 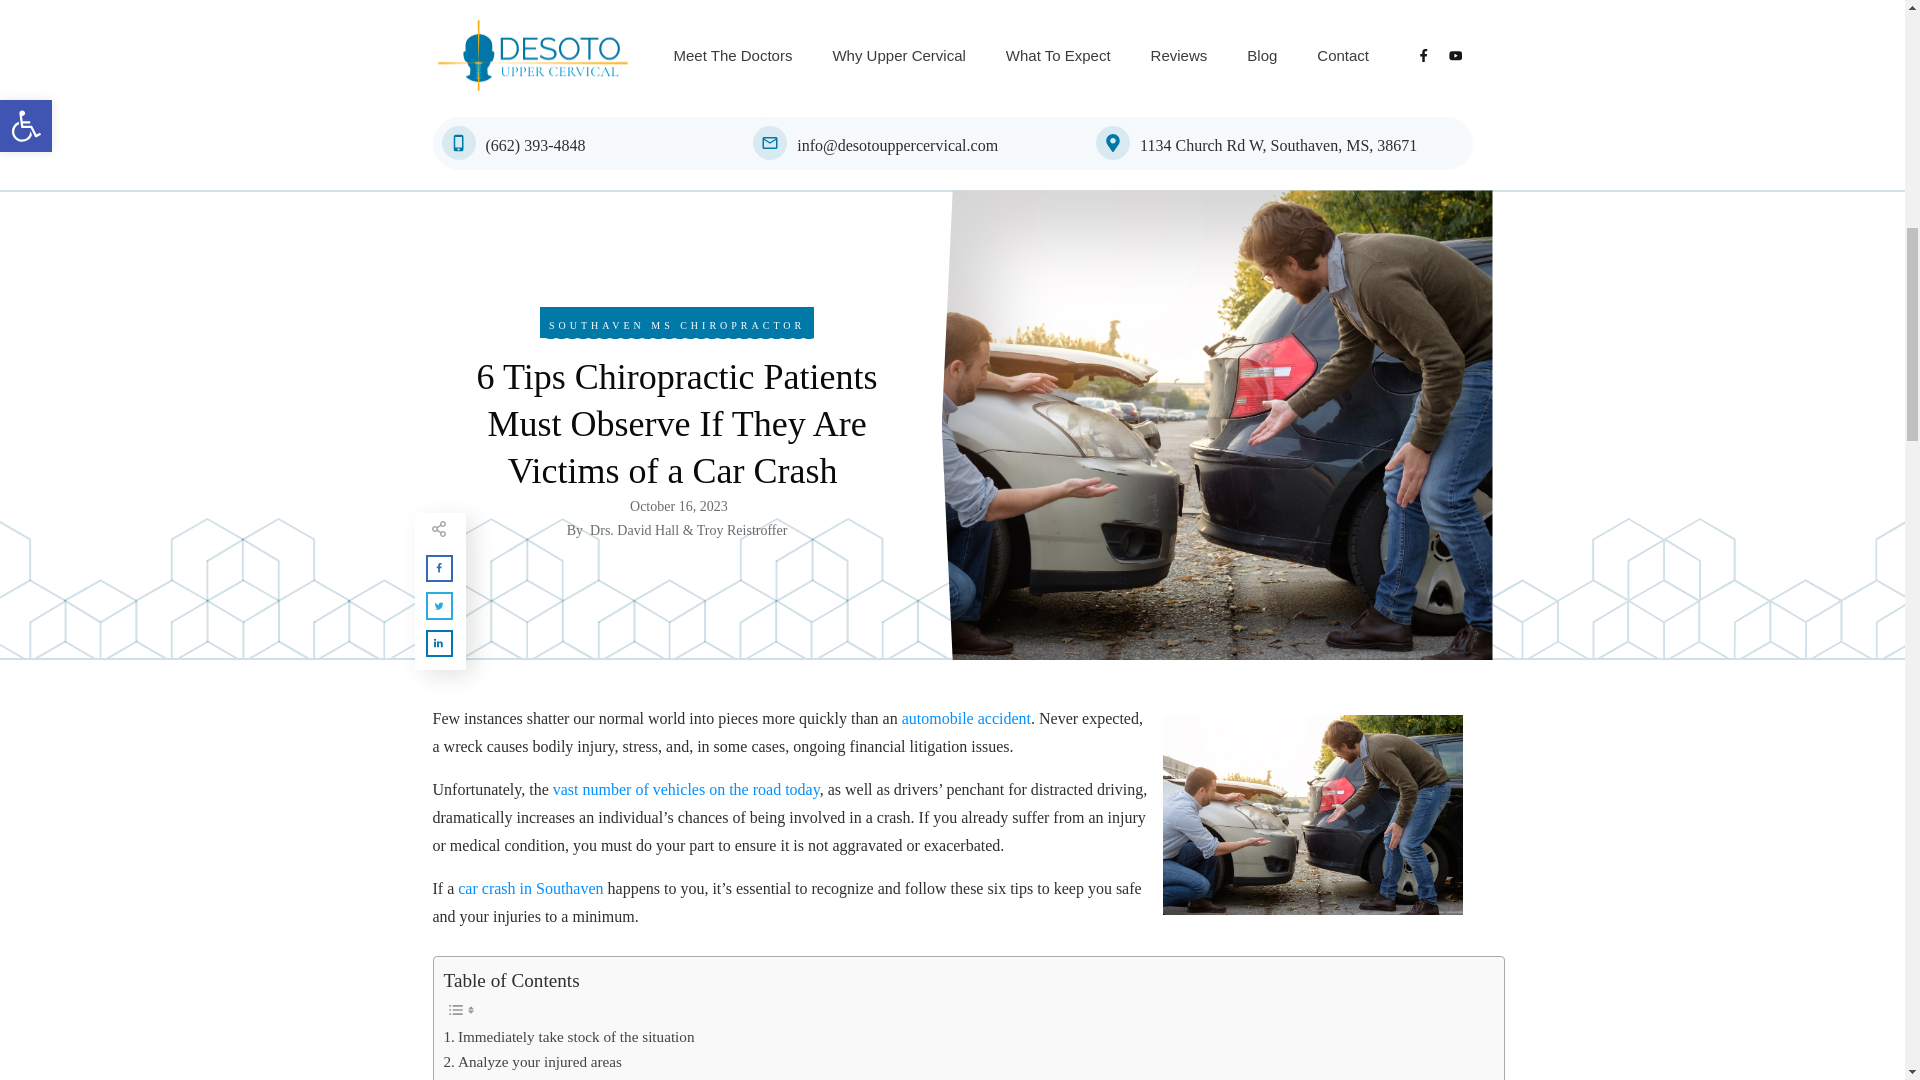 What do you see at coordinates (569, 1036) in the screenshot?
I see `Immediately take stock of the situation` at bounding box center [569, 1036].